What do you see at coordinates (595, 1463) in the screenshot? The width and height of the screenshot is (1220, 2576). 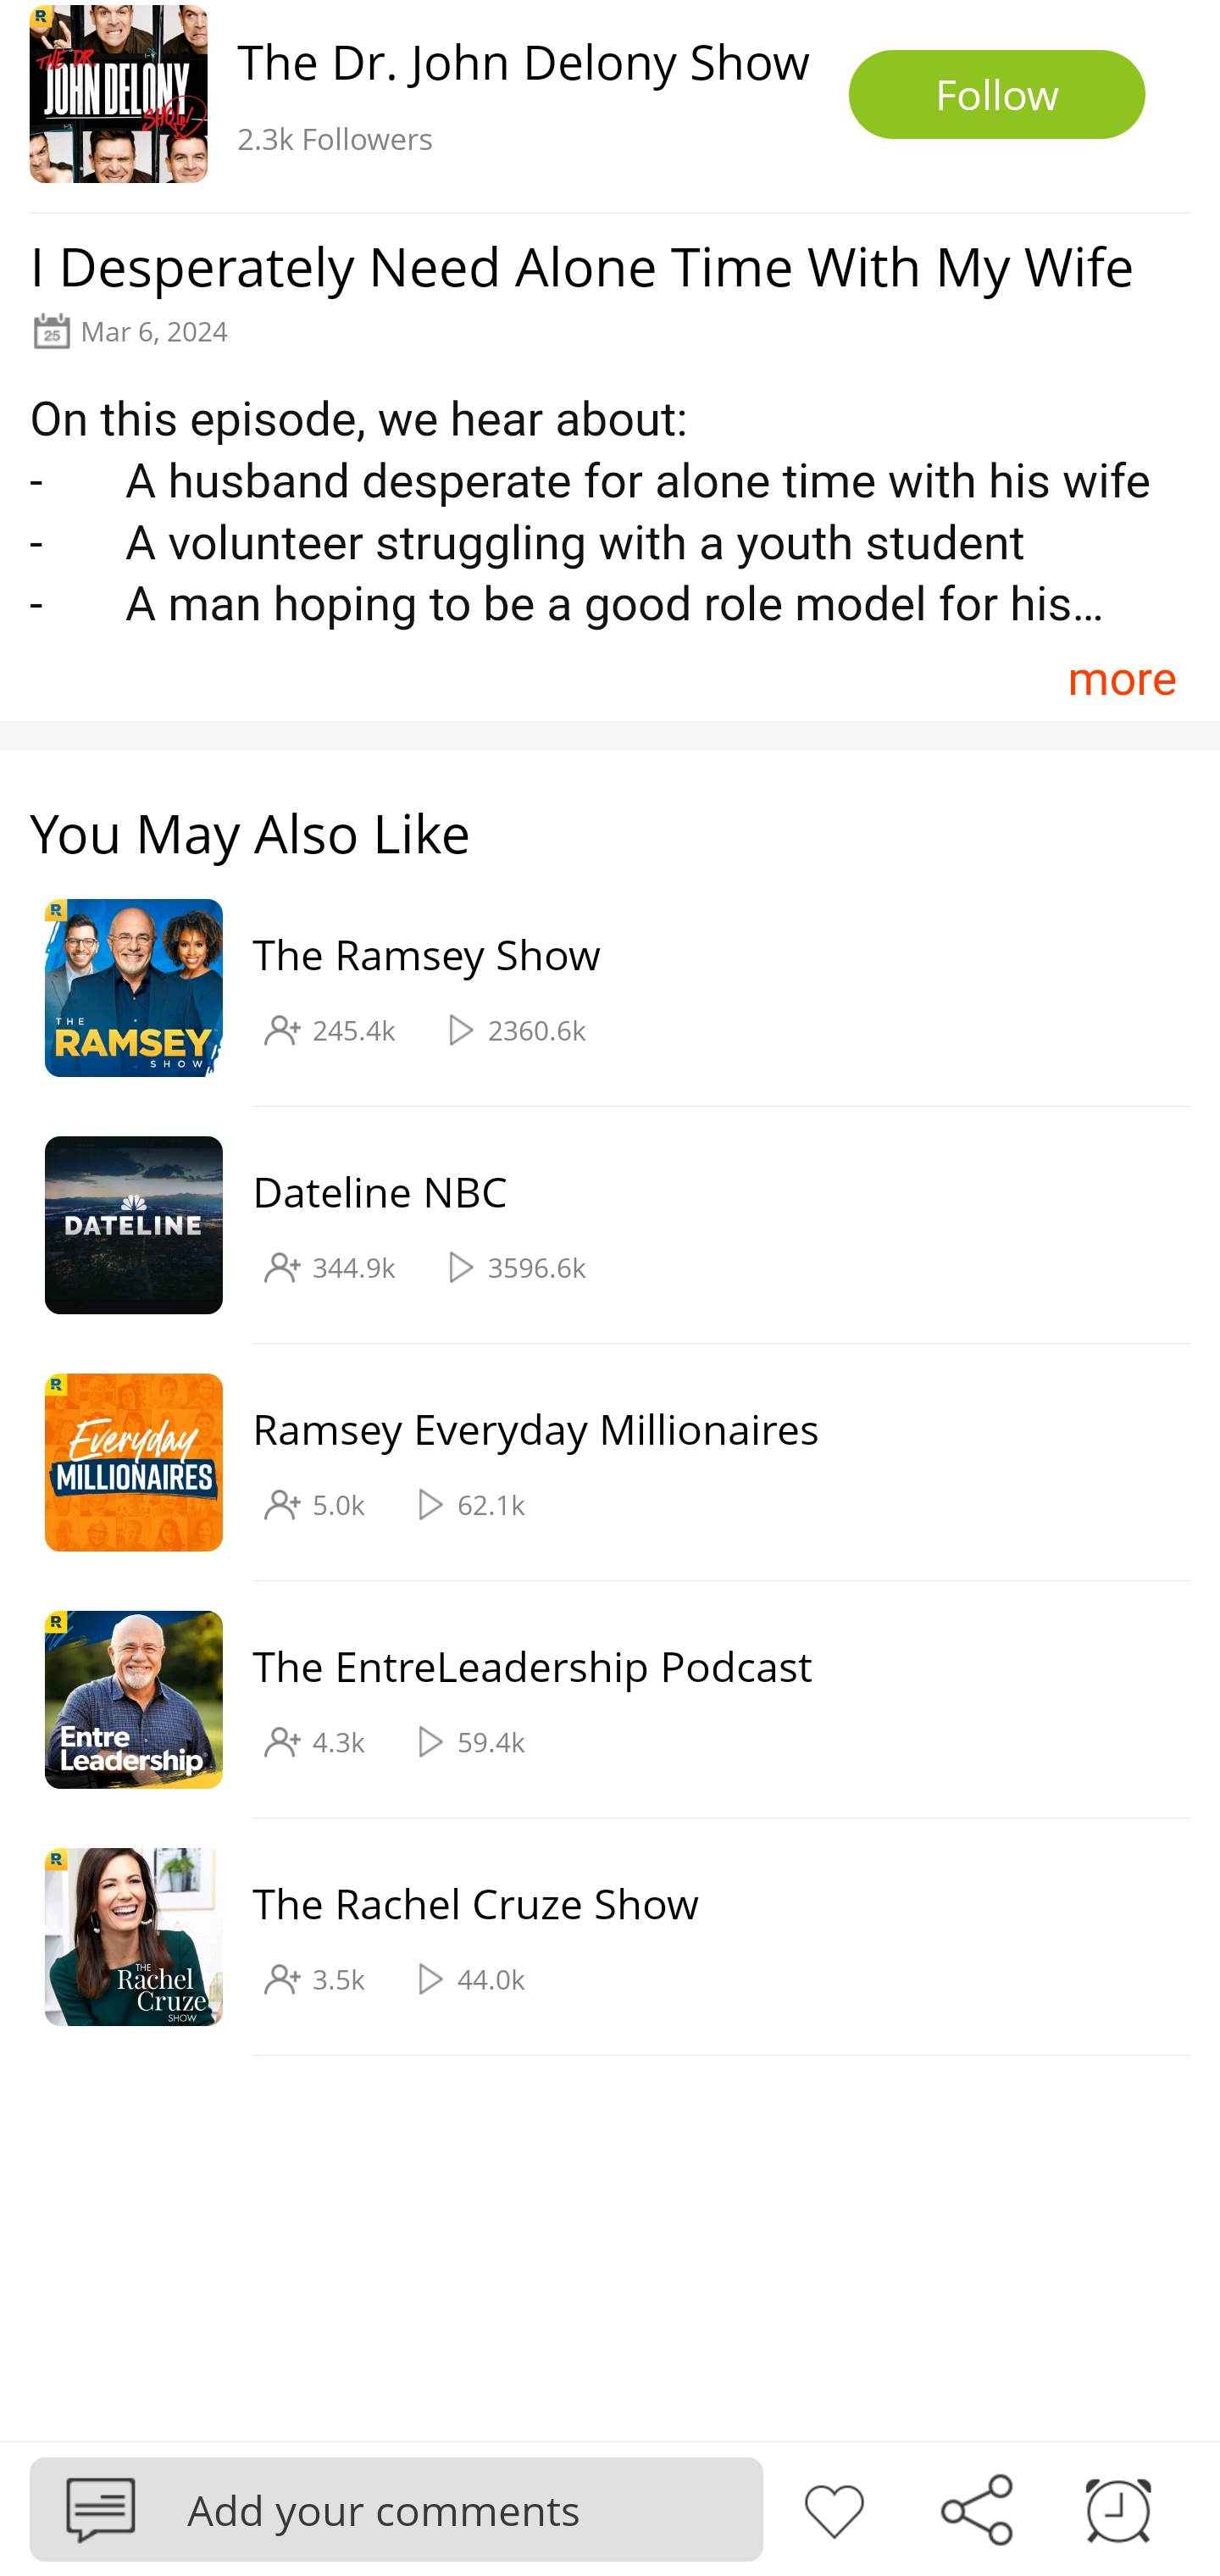 I see `Ramsey Everyday Millionaires 5.0k 62.1k` at bounding box center [595, 1463].